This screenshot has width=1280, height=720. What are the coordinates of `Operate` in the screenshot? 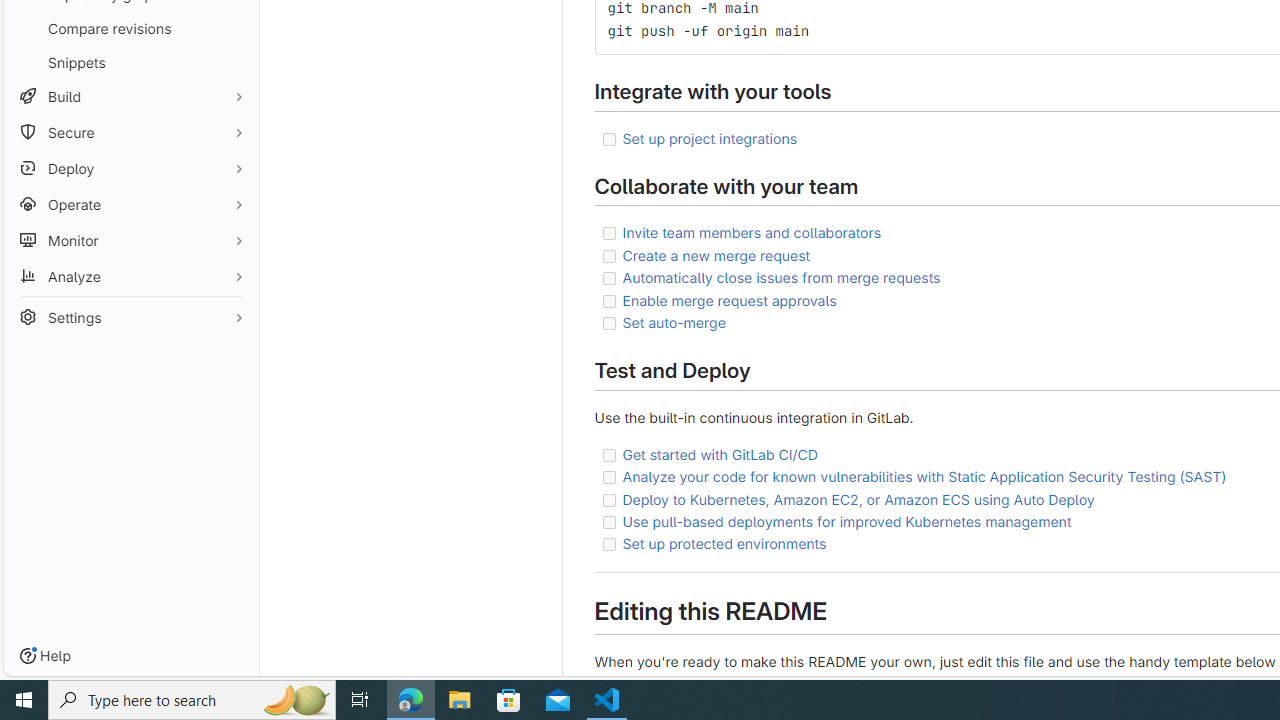 It's located at (130, 204).